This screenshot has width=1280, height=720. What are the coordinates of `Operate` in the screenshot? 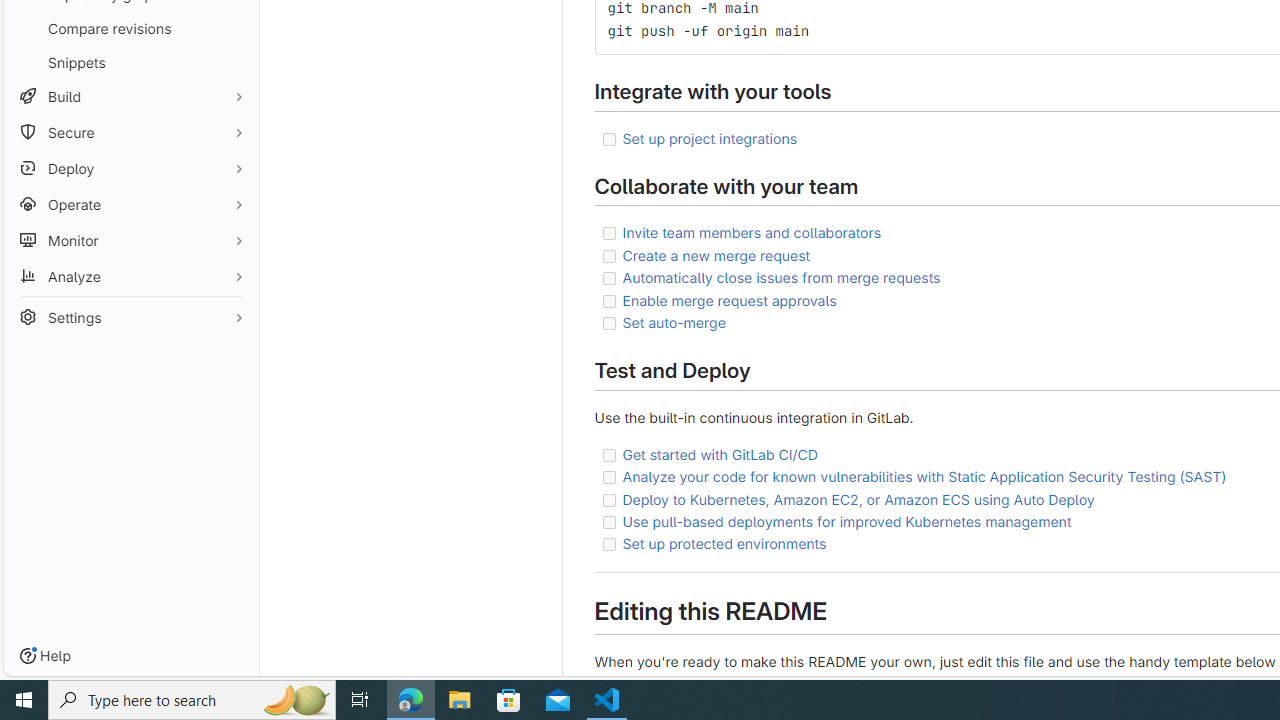 It's located at (130, 204).